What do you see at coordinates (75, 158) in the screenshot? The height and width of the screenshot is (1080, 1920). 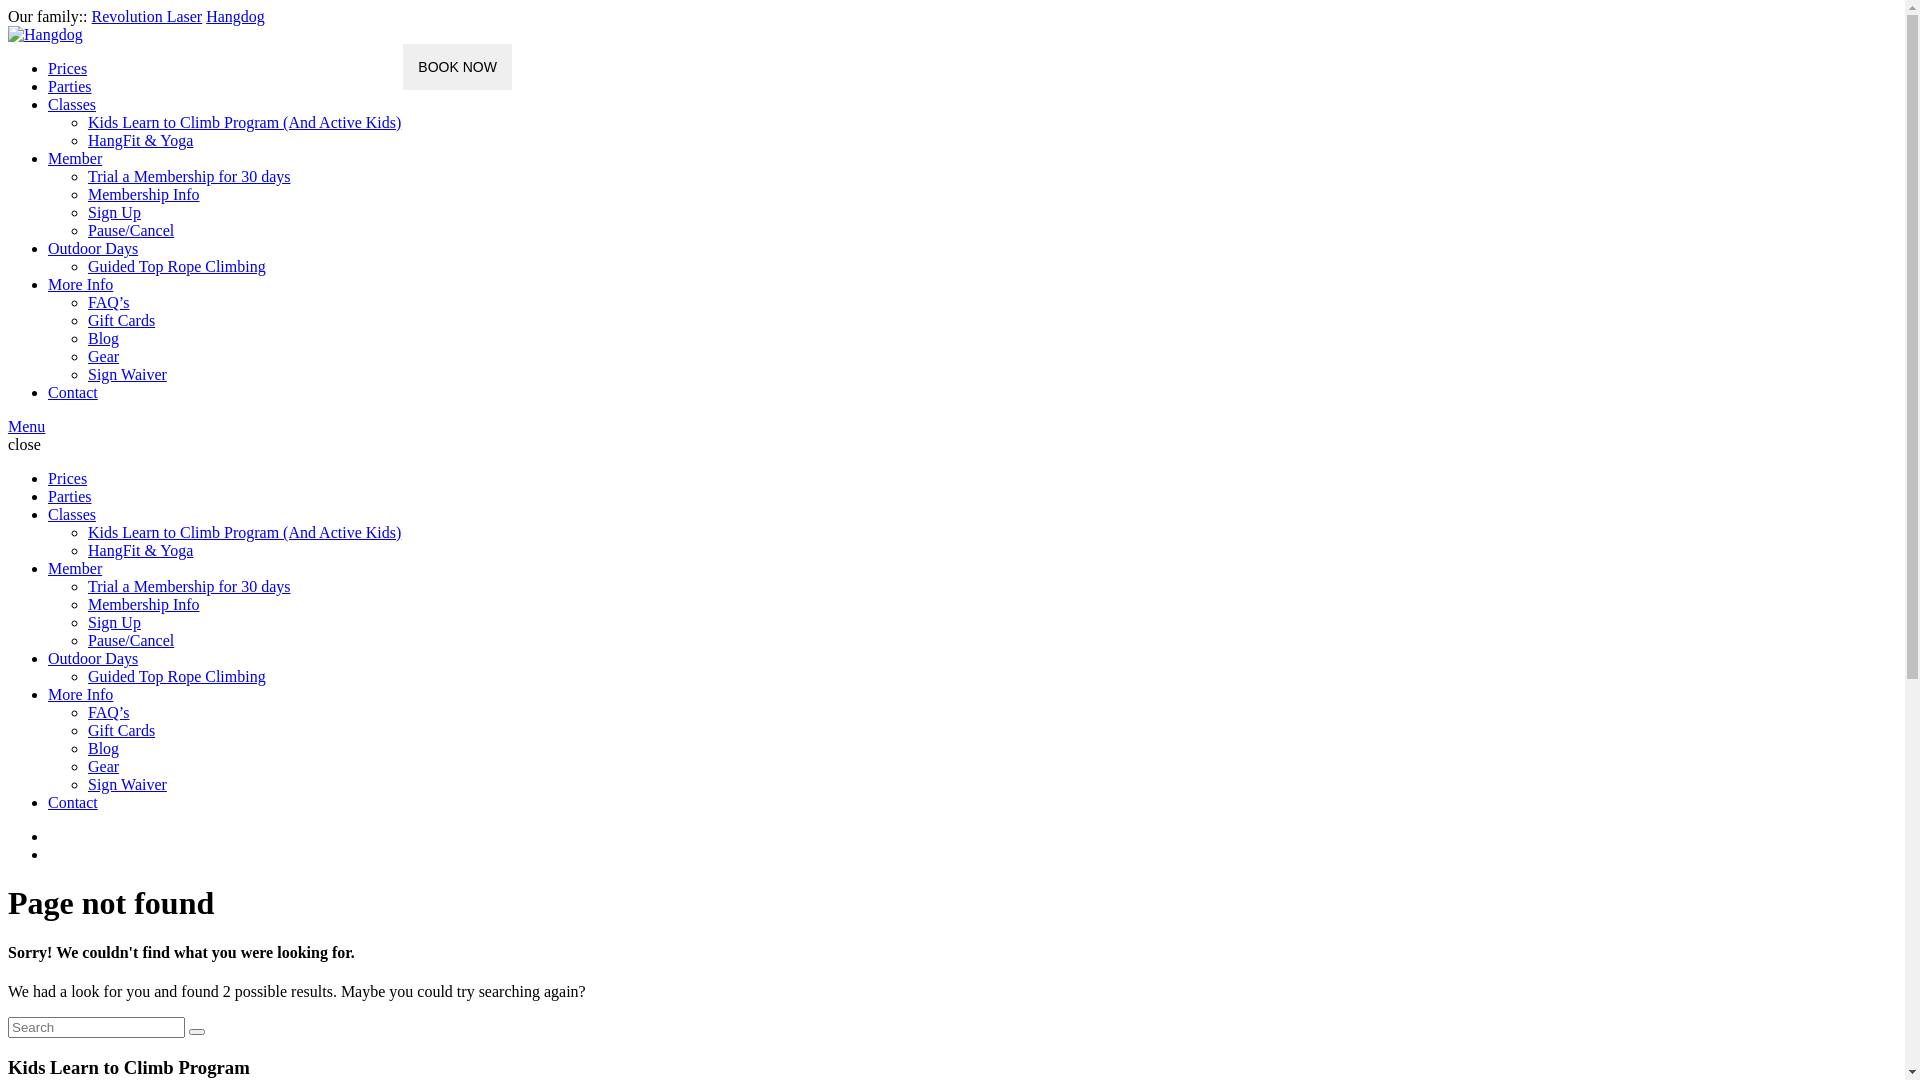 I see `Member` at bounding box center [75, 158].